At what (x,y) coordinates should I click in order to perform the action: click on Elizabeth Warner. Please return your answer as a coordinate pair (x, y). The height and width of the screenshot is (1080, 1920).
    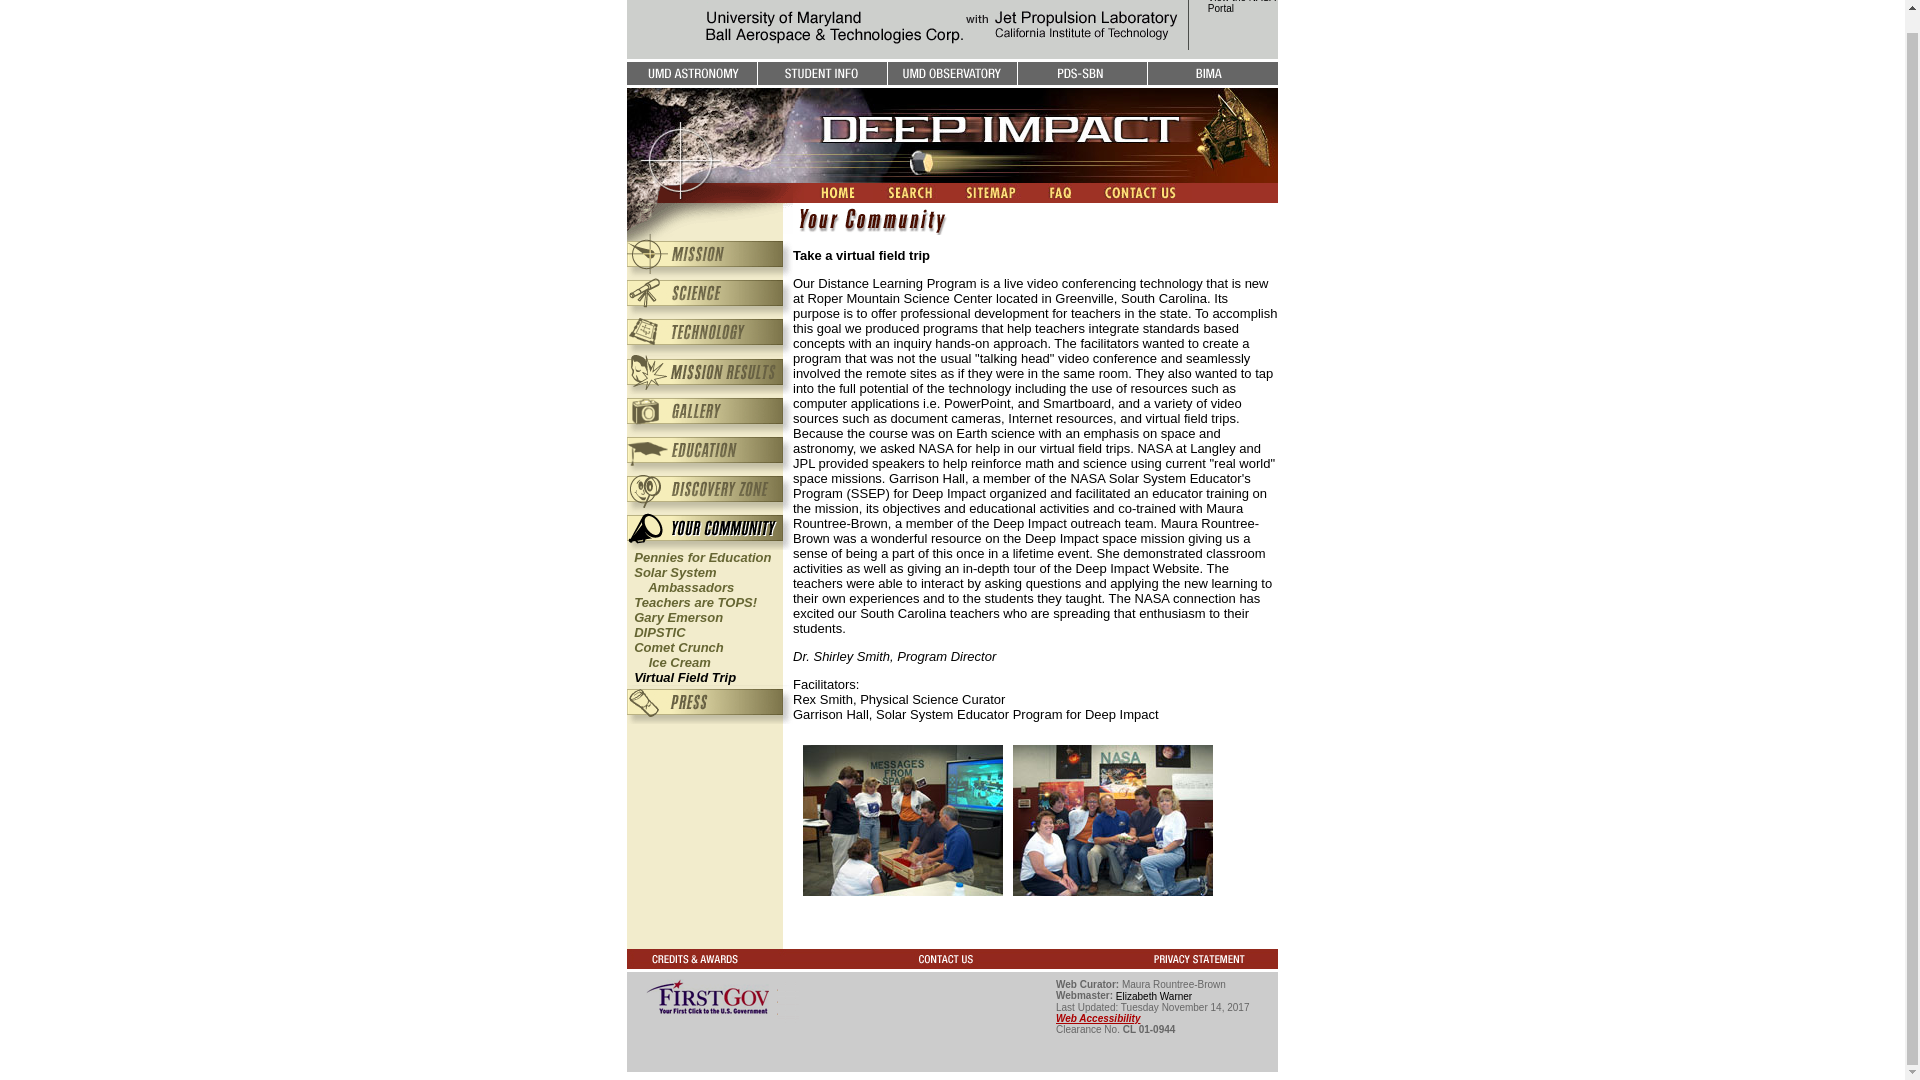
    Looking at the image, I should click on (680, 580).